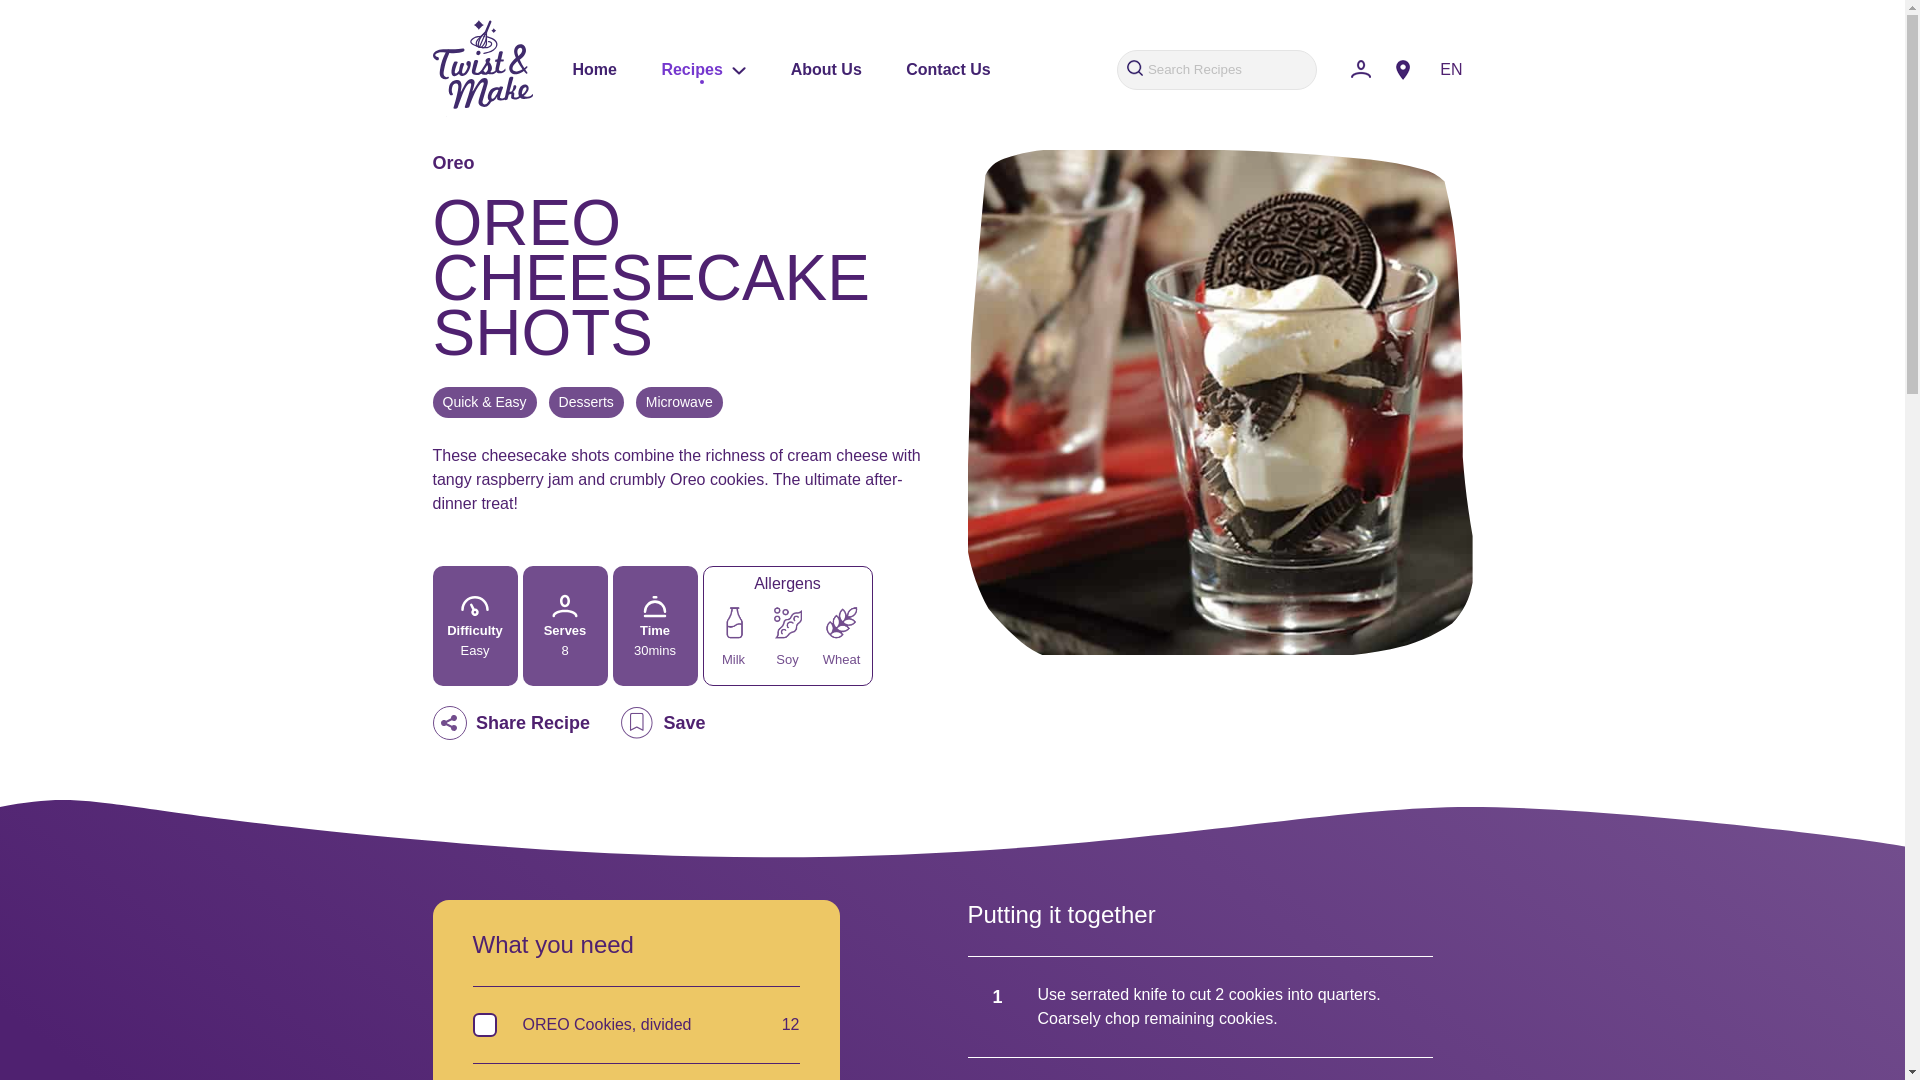 The image size is (1920, 1080). What do you see at coordinates (948, 68) in the screenshot?
I see `Contact Us` at bounding box center [948, 68].